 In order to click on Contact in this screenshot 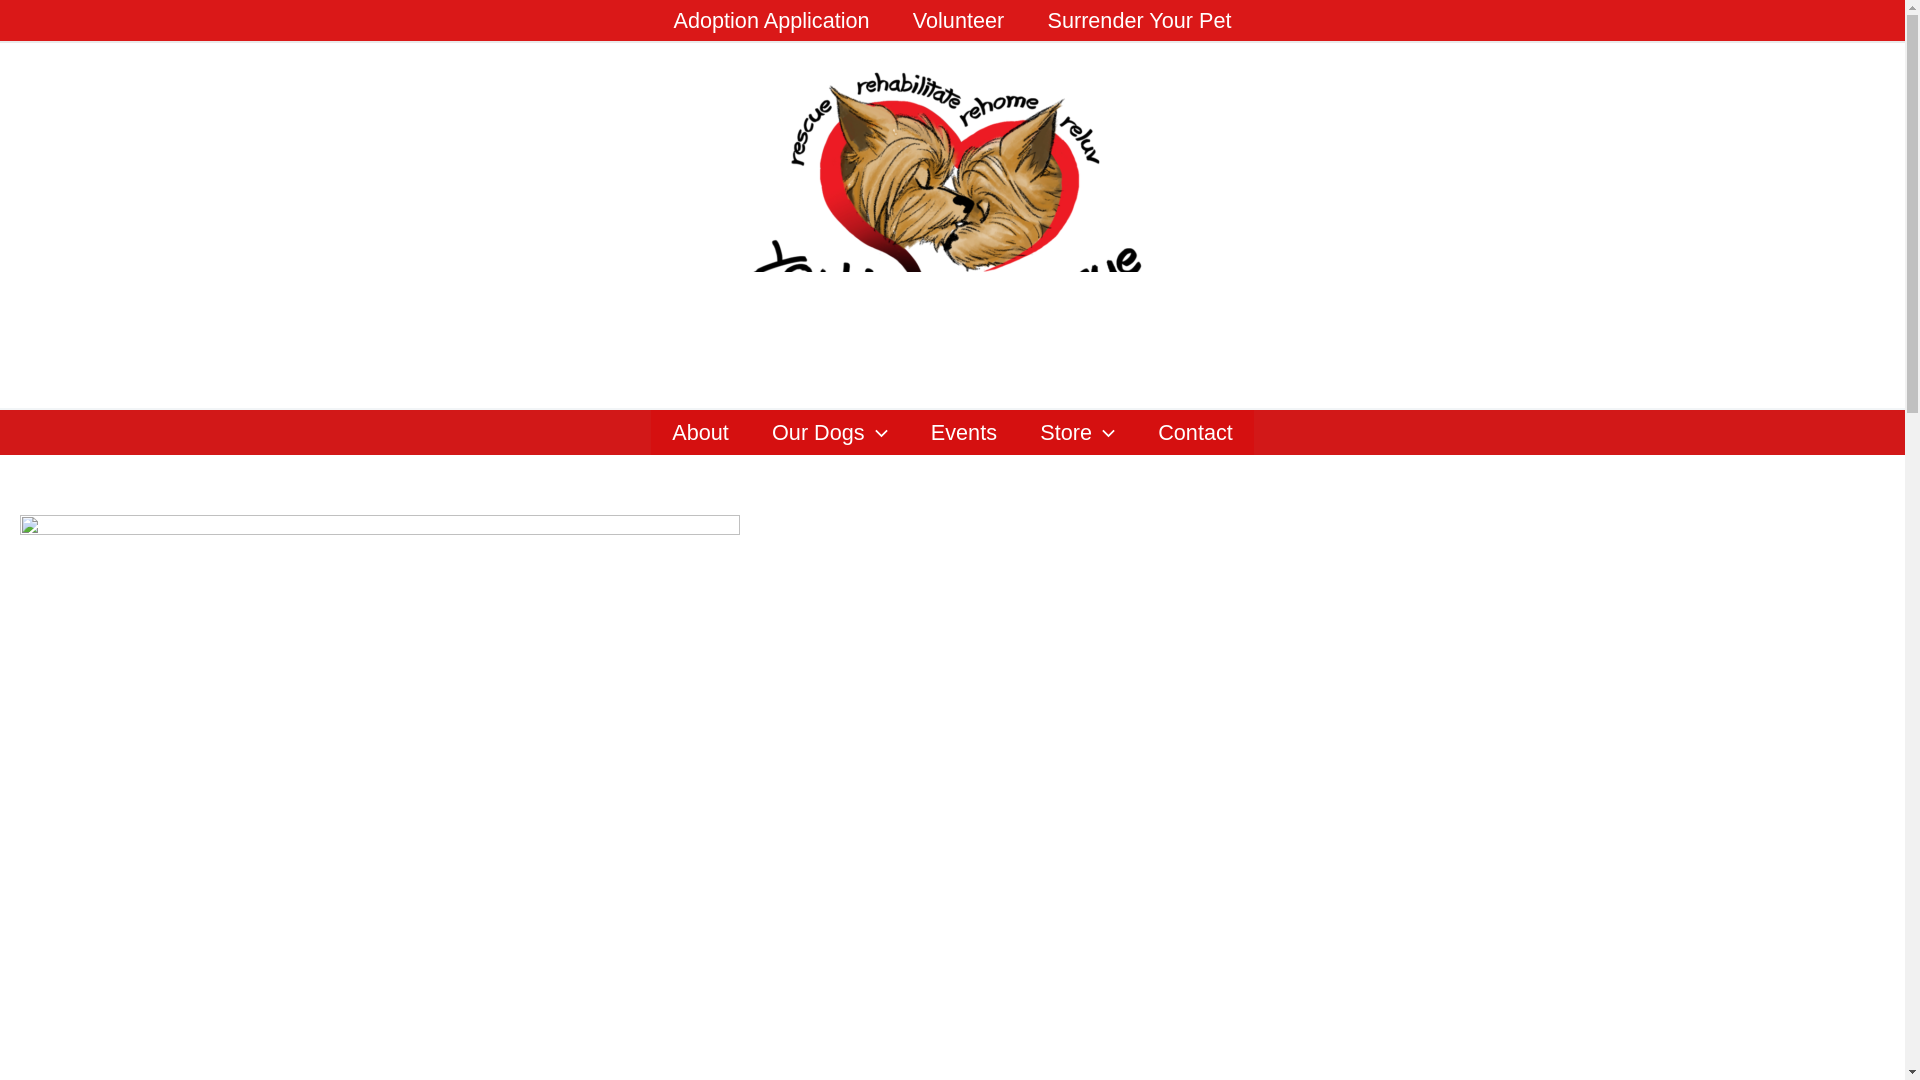, I will do `click(1196, 432)`.